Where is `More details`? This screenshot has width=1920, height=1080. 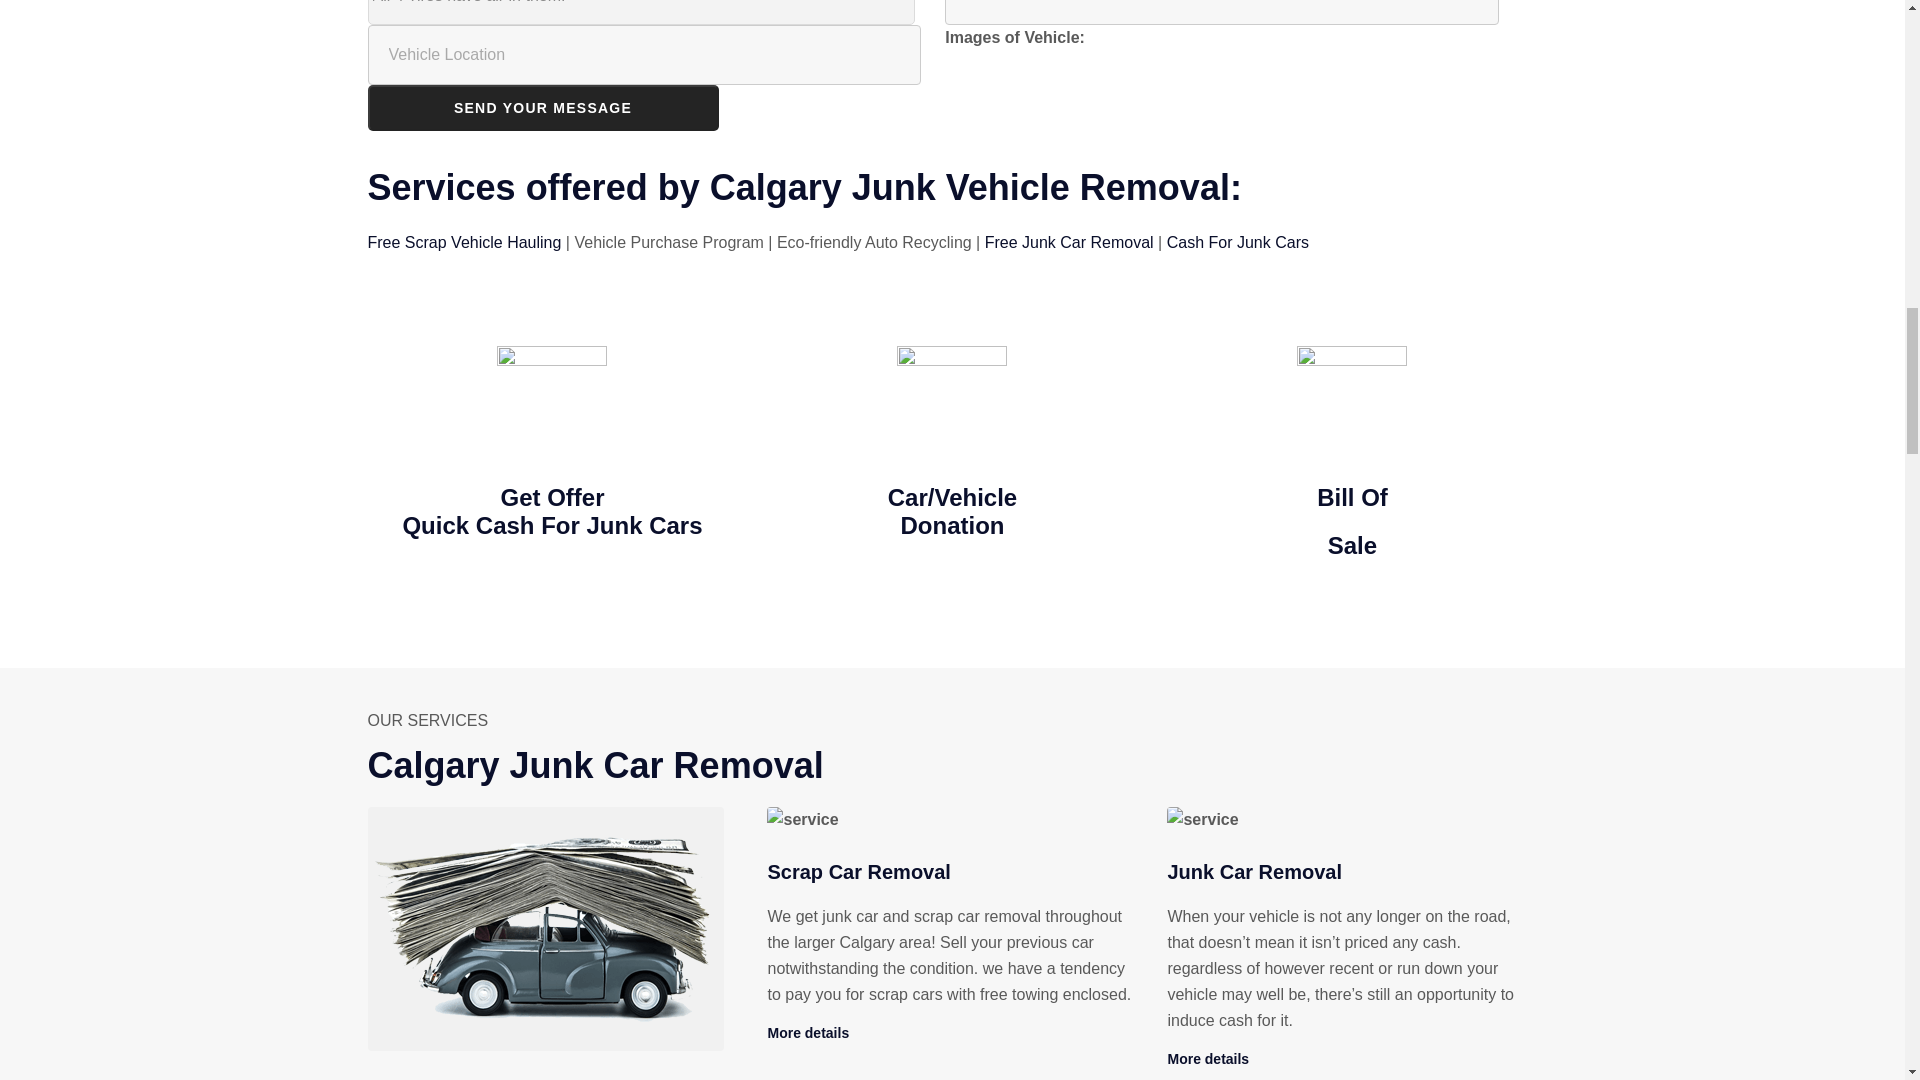 More details is located at coordinates (1208, 1058).